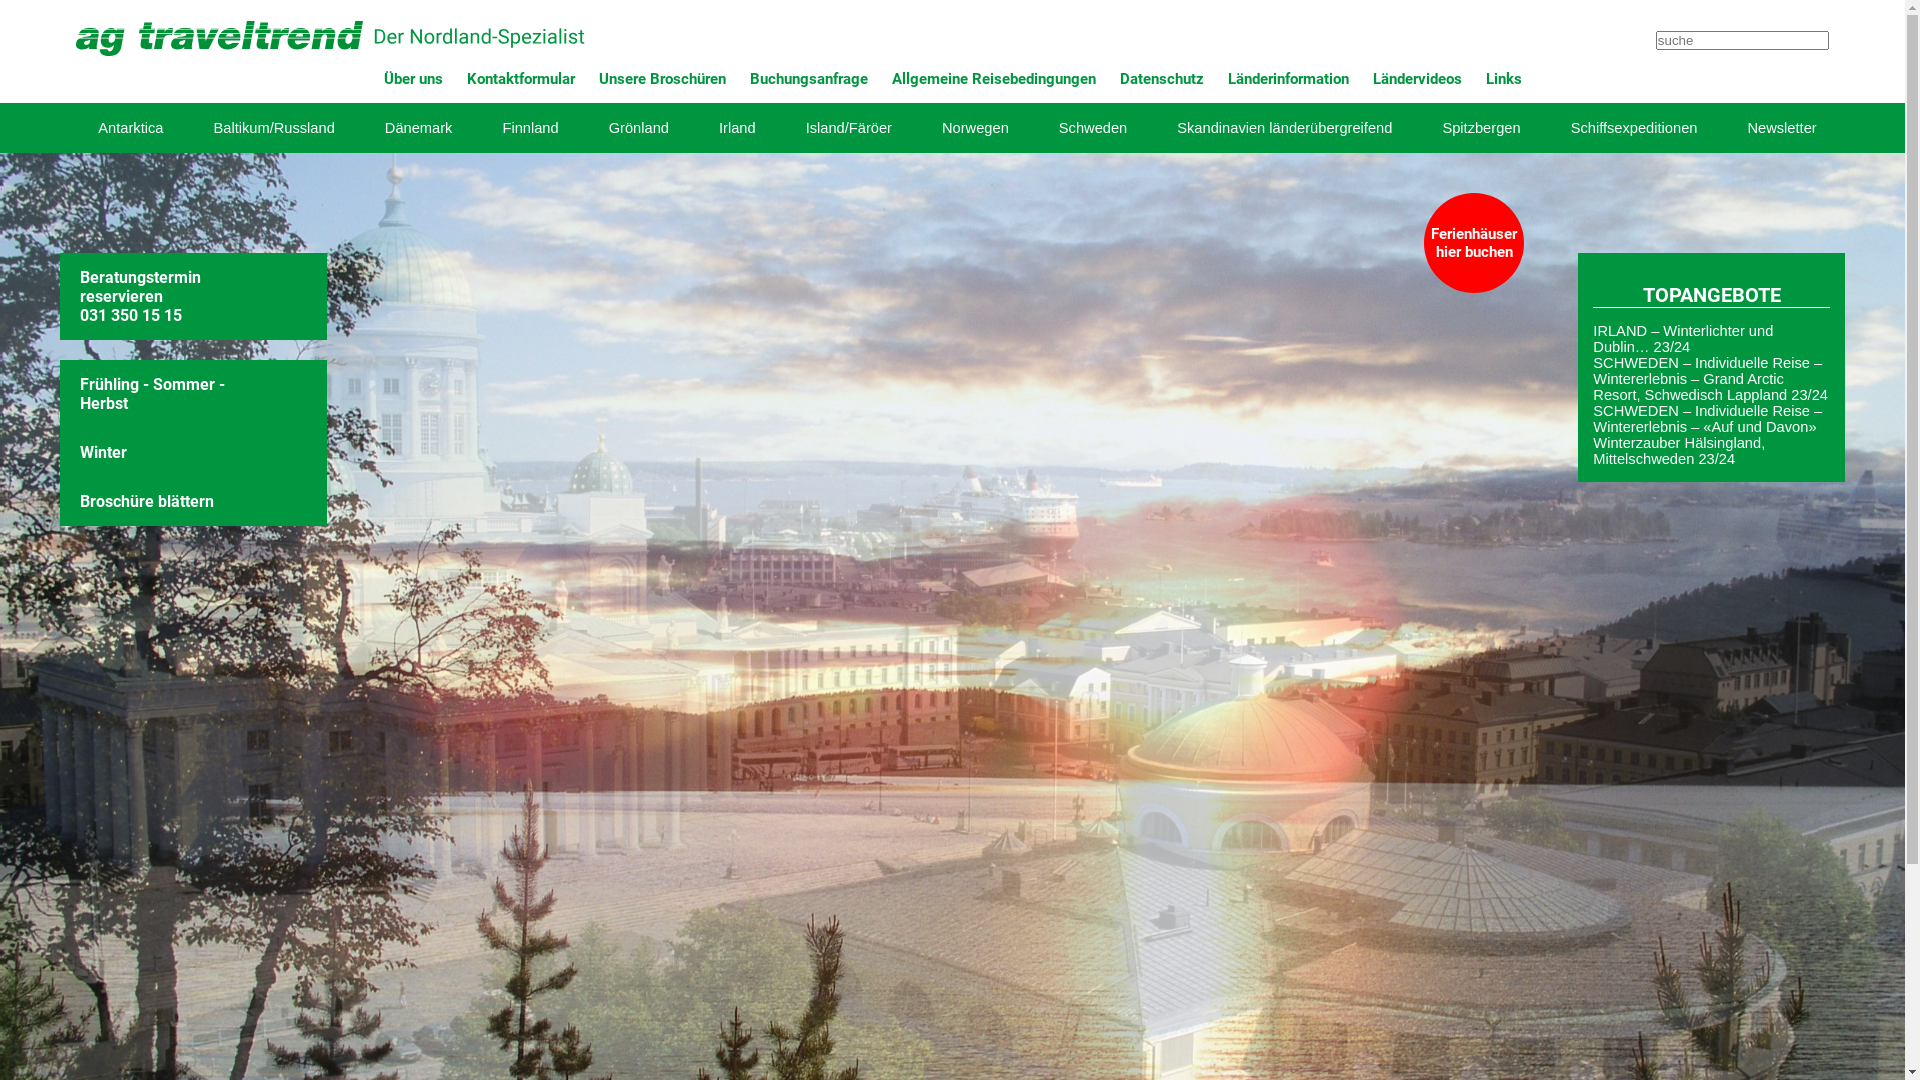  What do you see at coordinates (1504, 79) in the screenshot?
I see `Links` at bounding box center [1504, 79].